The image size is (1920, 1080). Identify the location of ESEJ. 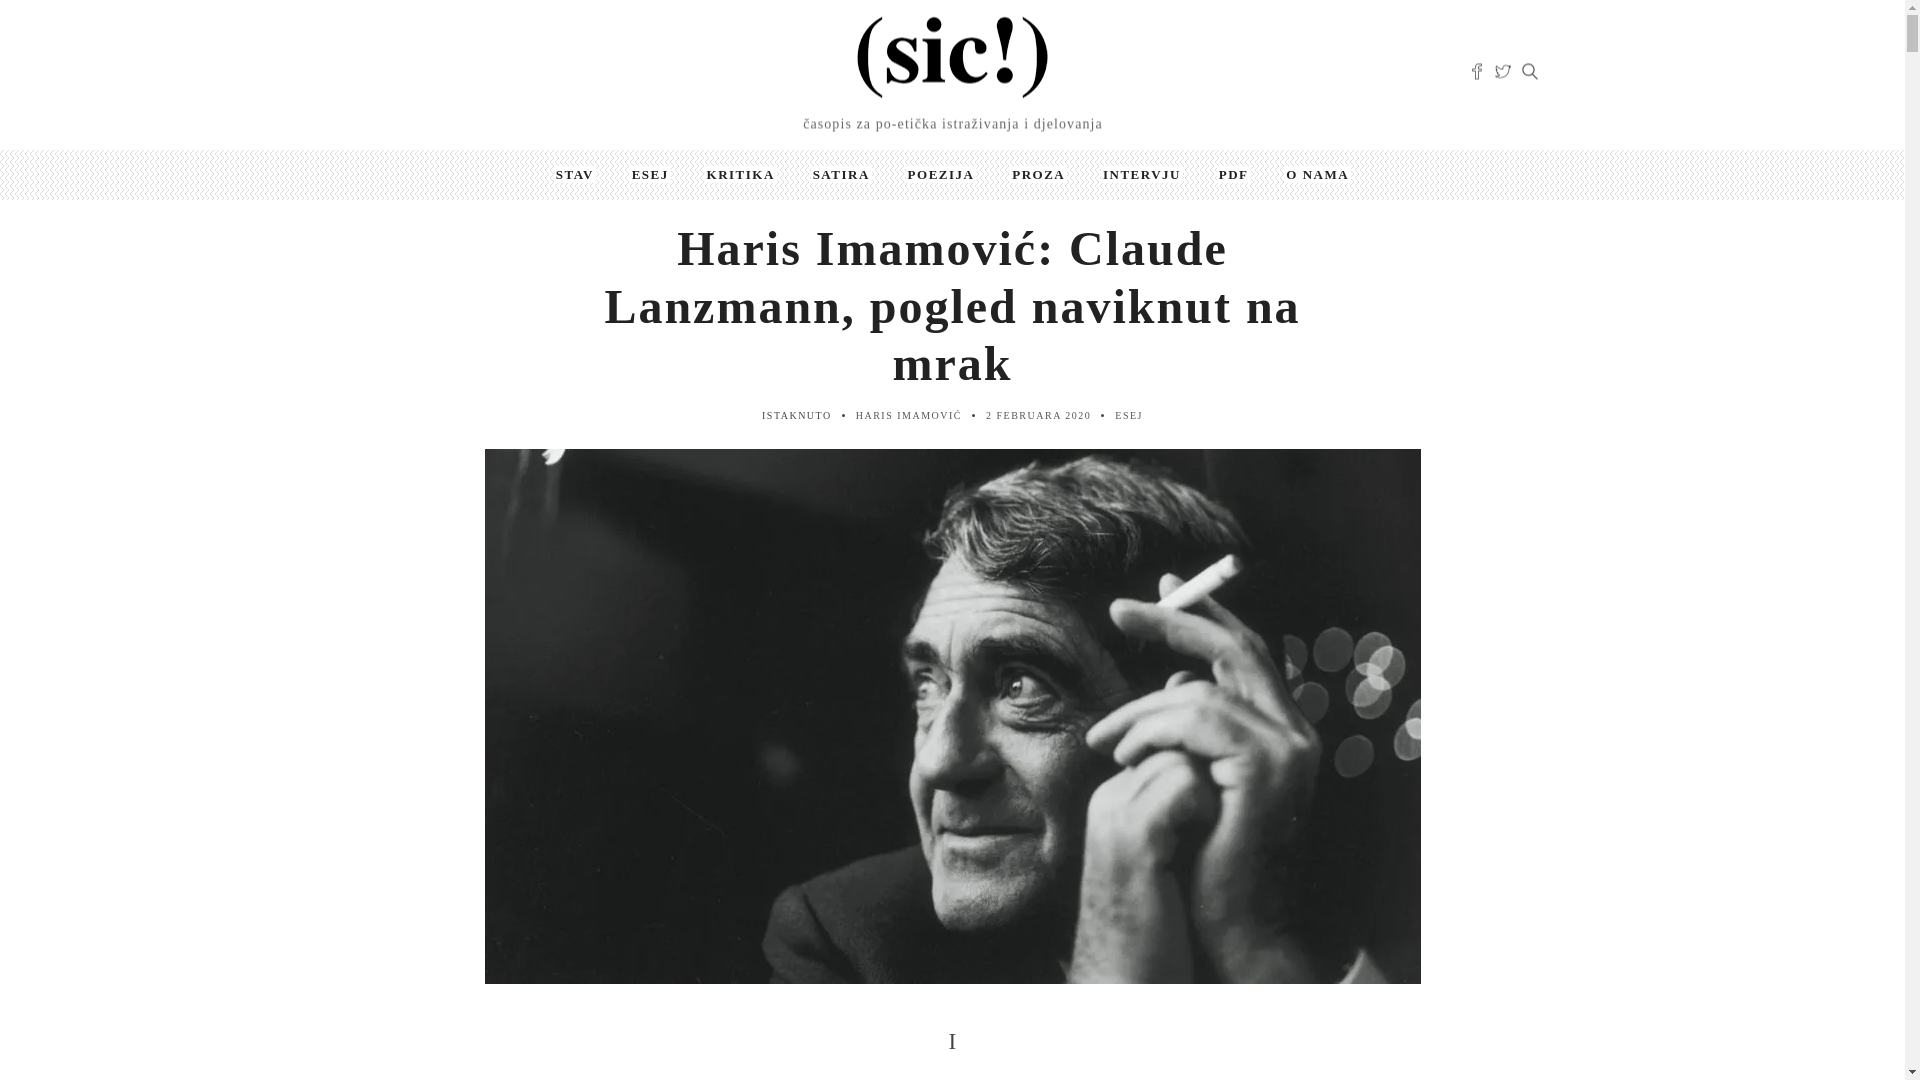
(650, 174).